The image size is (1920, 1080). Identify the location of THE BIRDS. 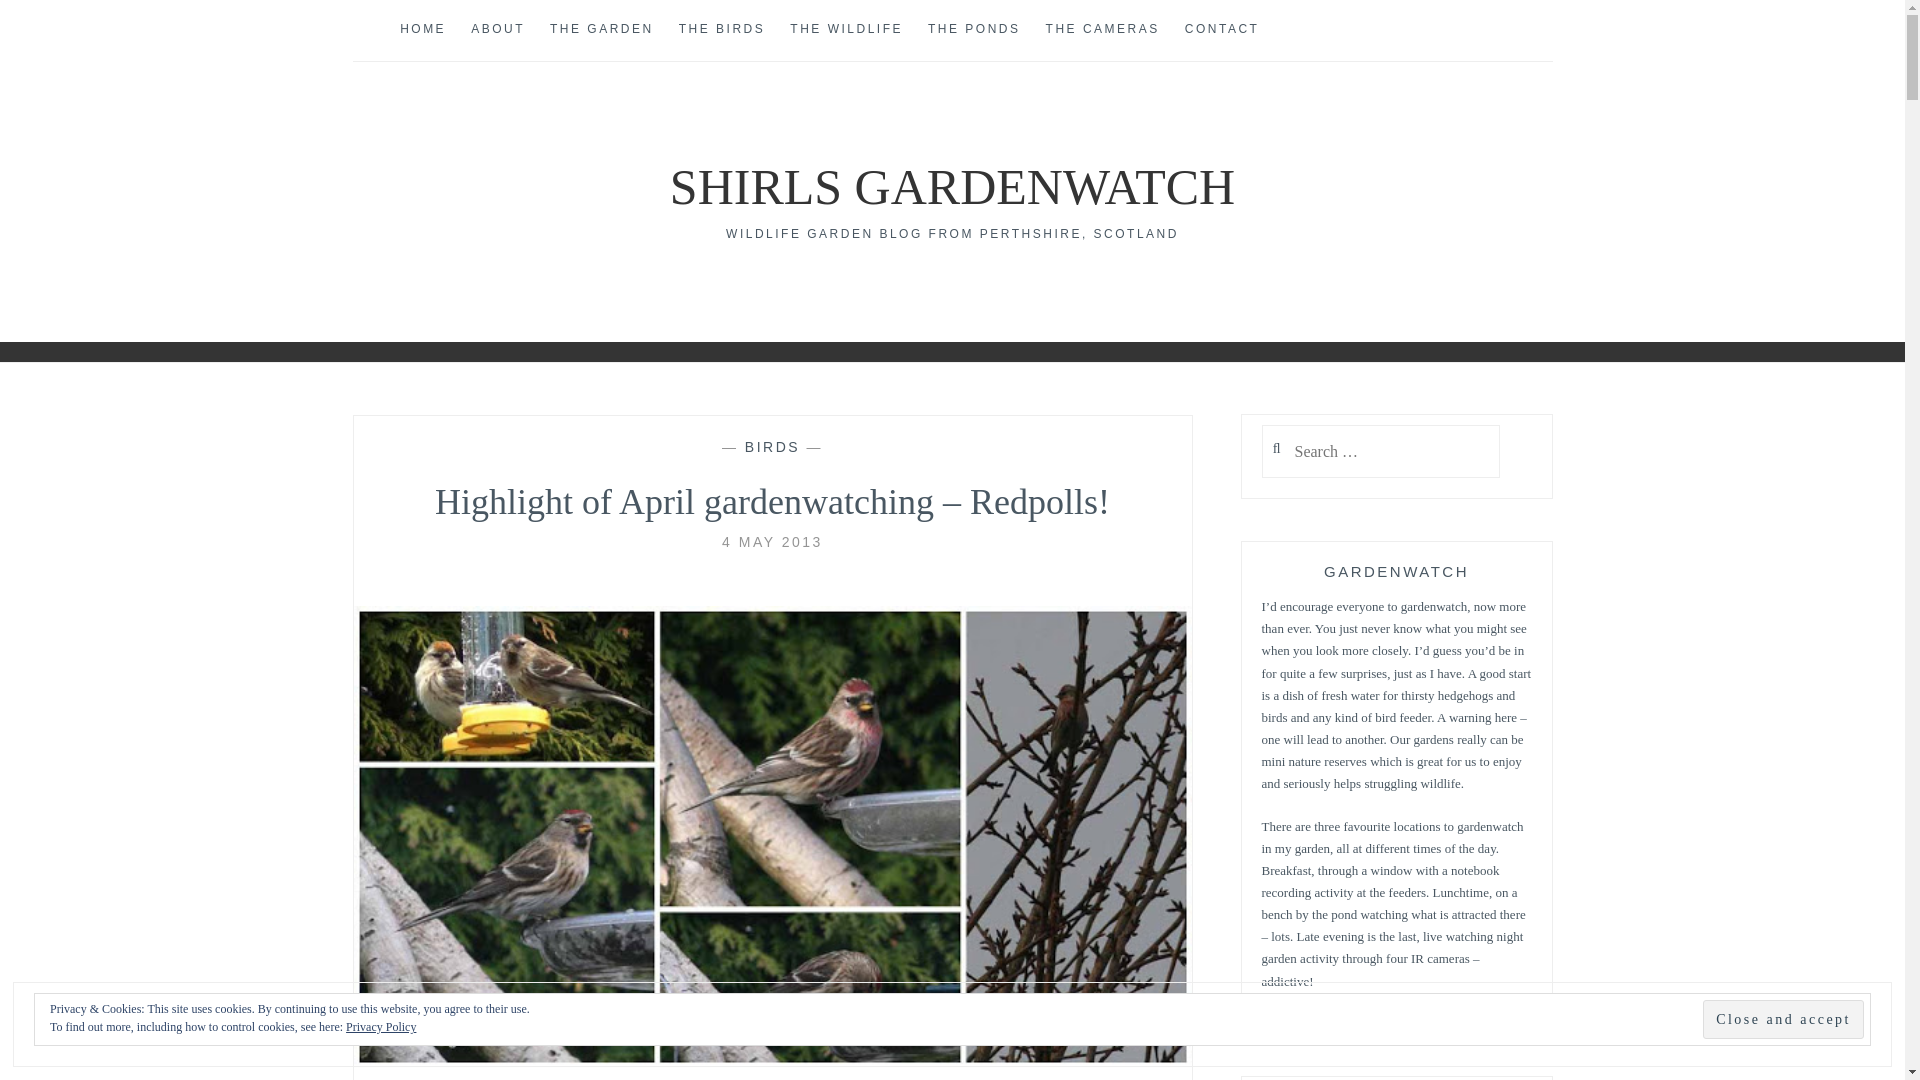
(722, 30).